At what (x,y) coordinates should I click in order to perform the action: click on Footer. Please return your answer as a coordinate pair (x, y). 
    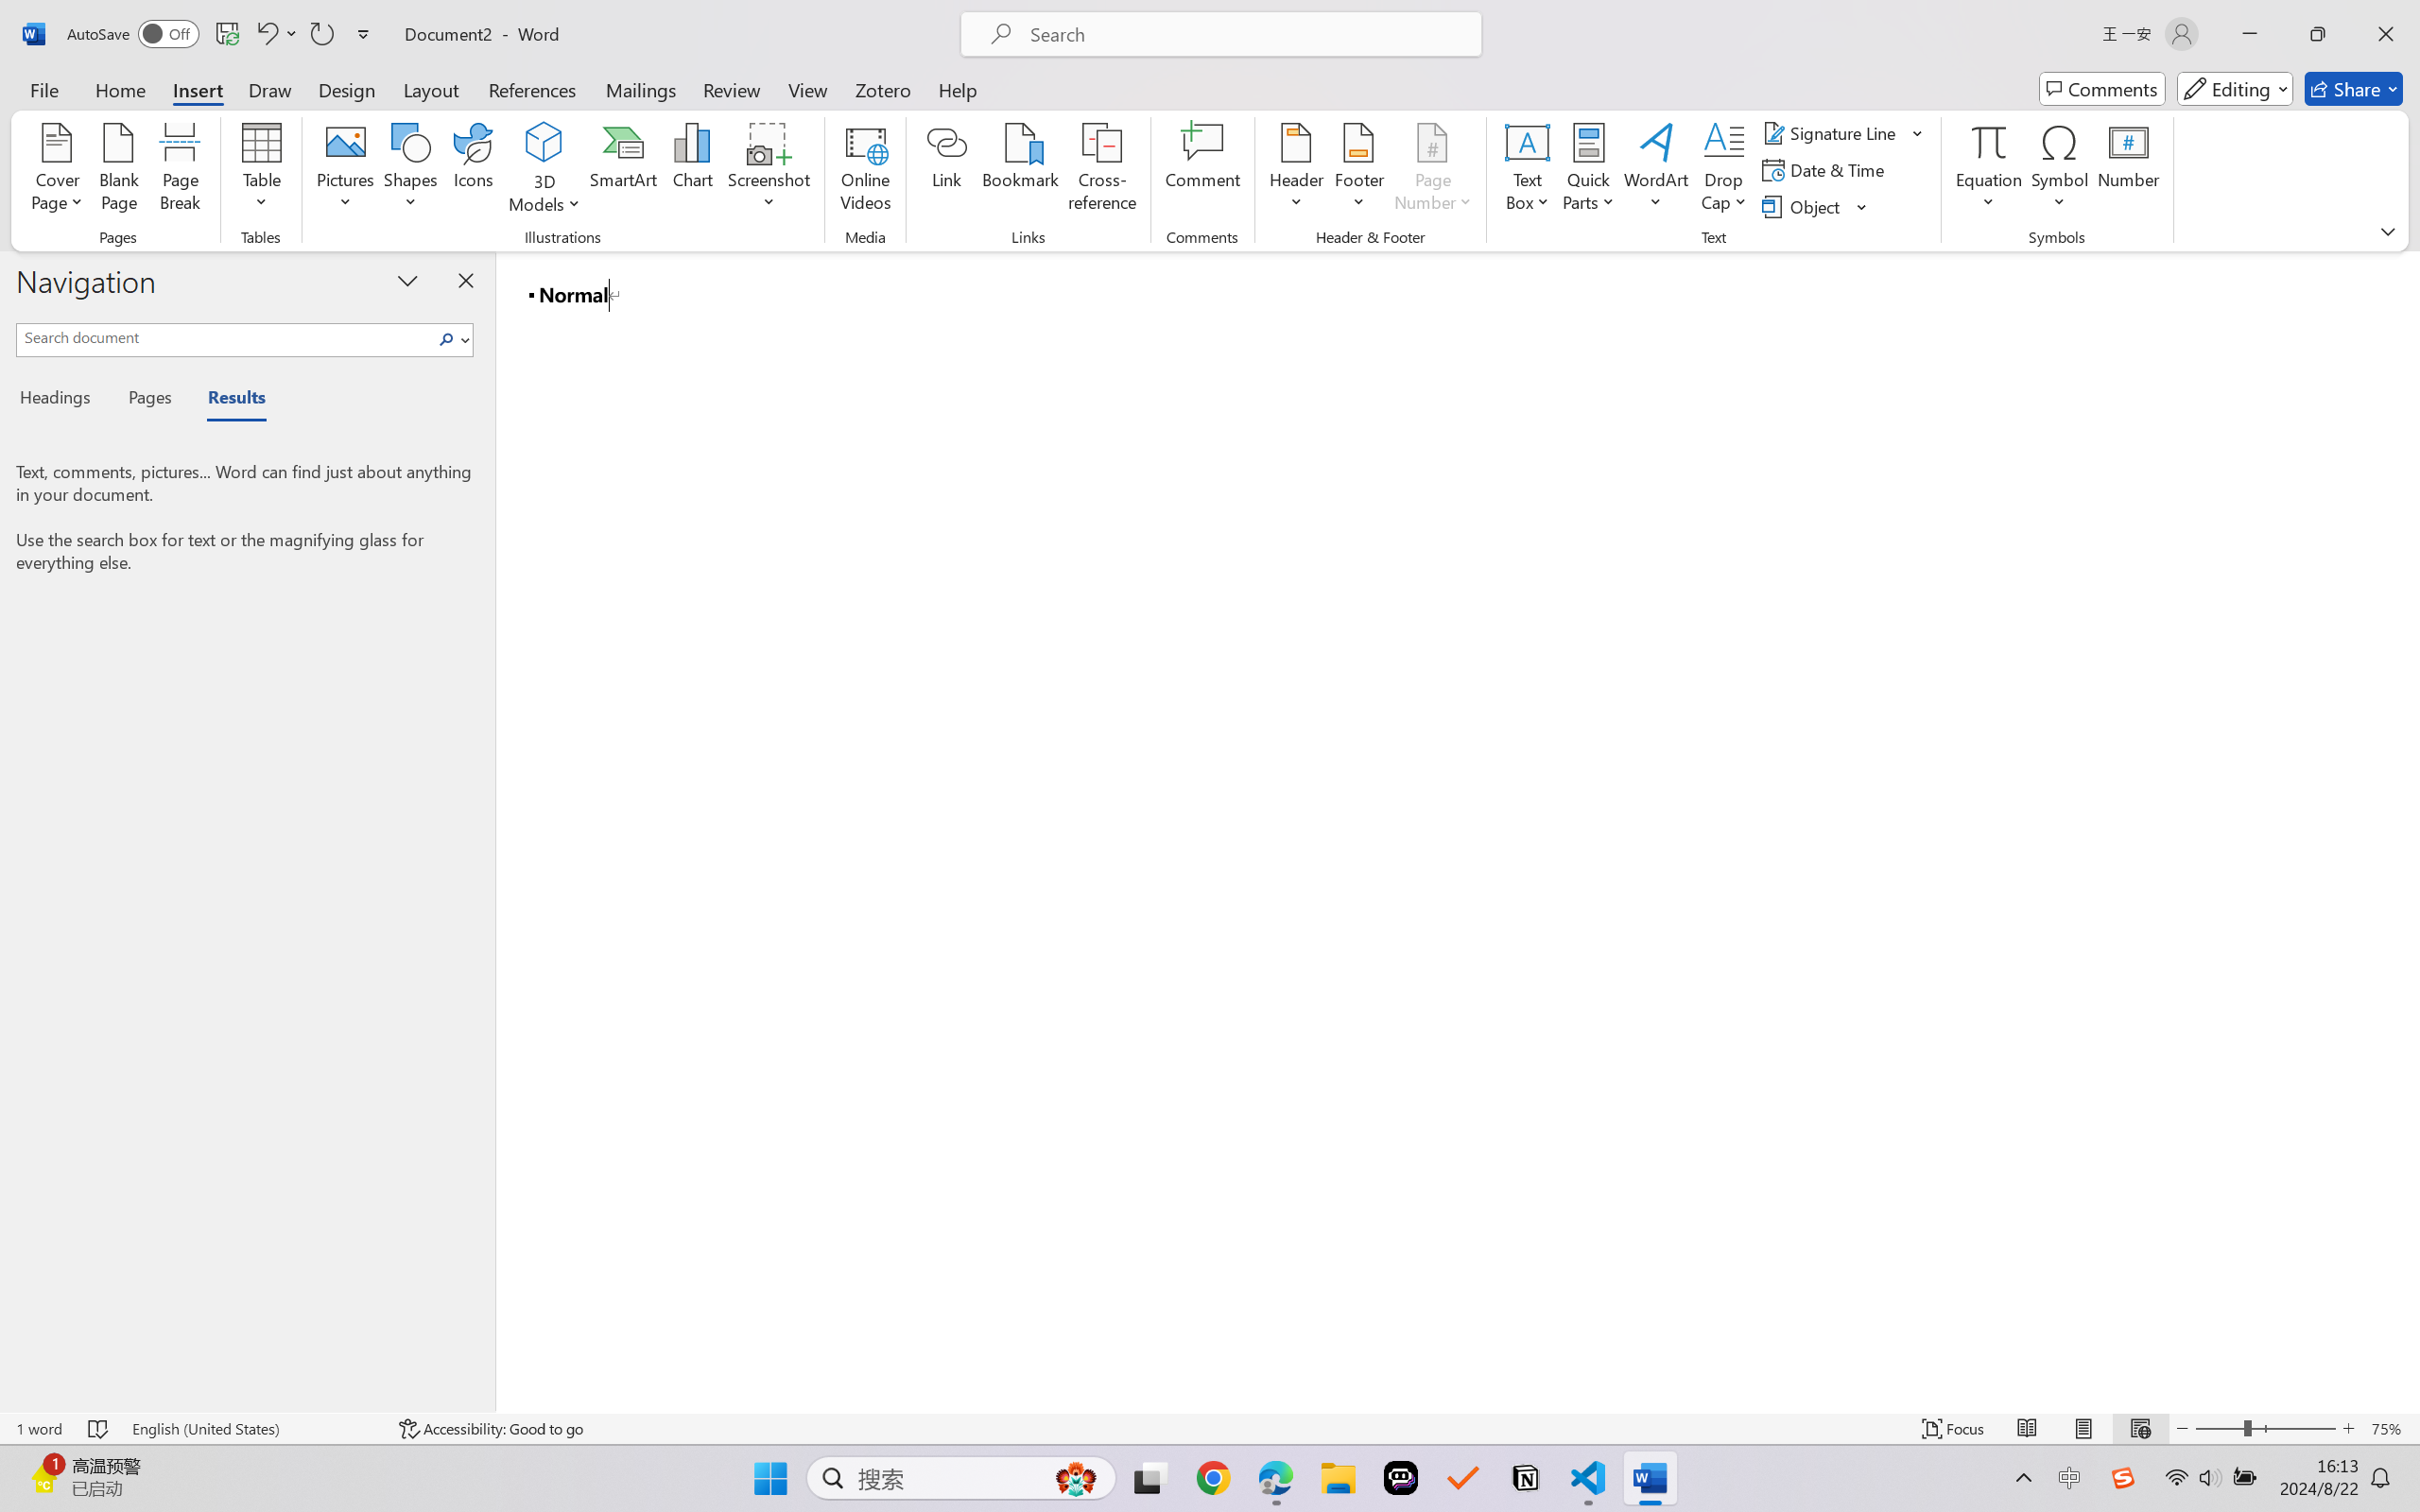
    Looking at the image, I should click on (1359, 170).